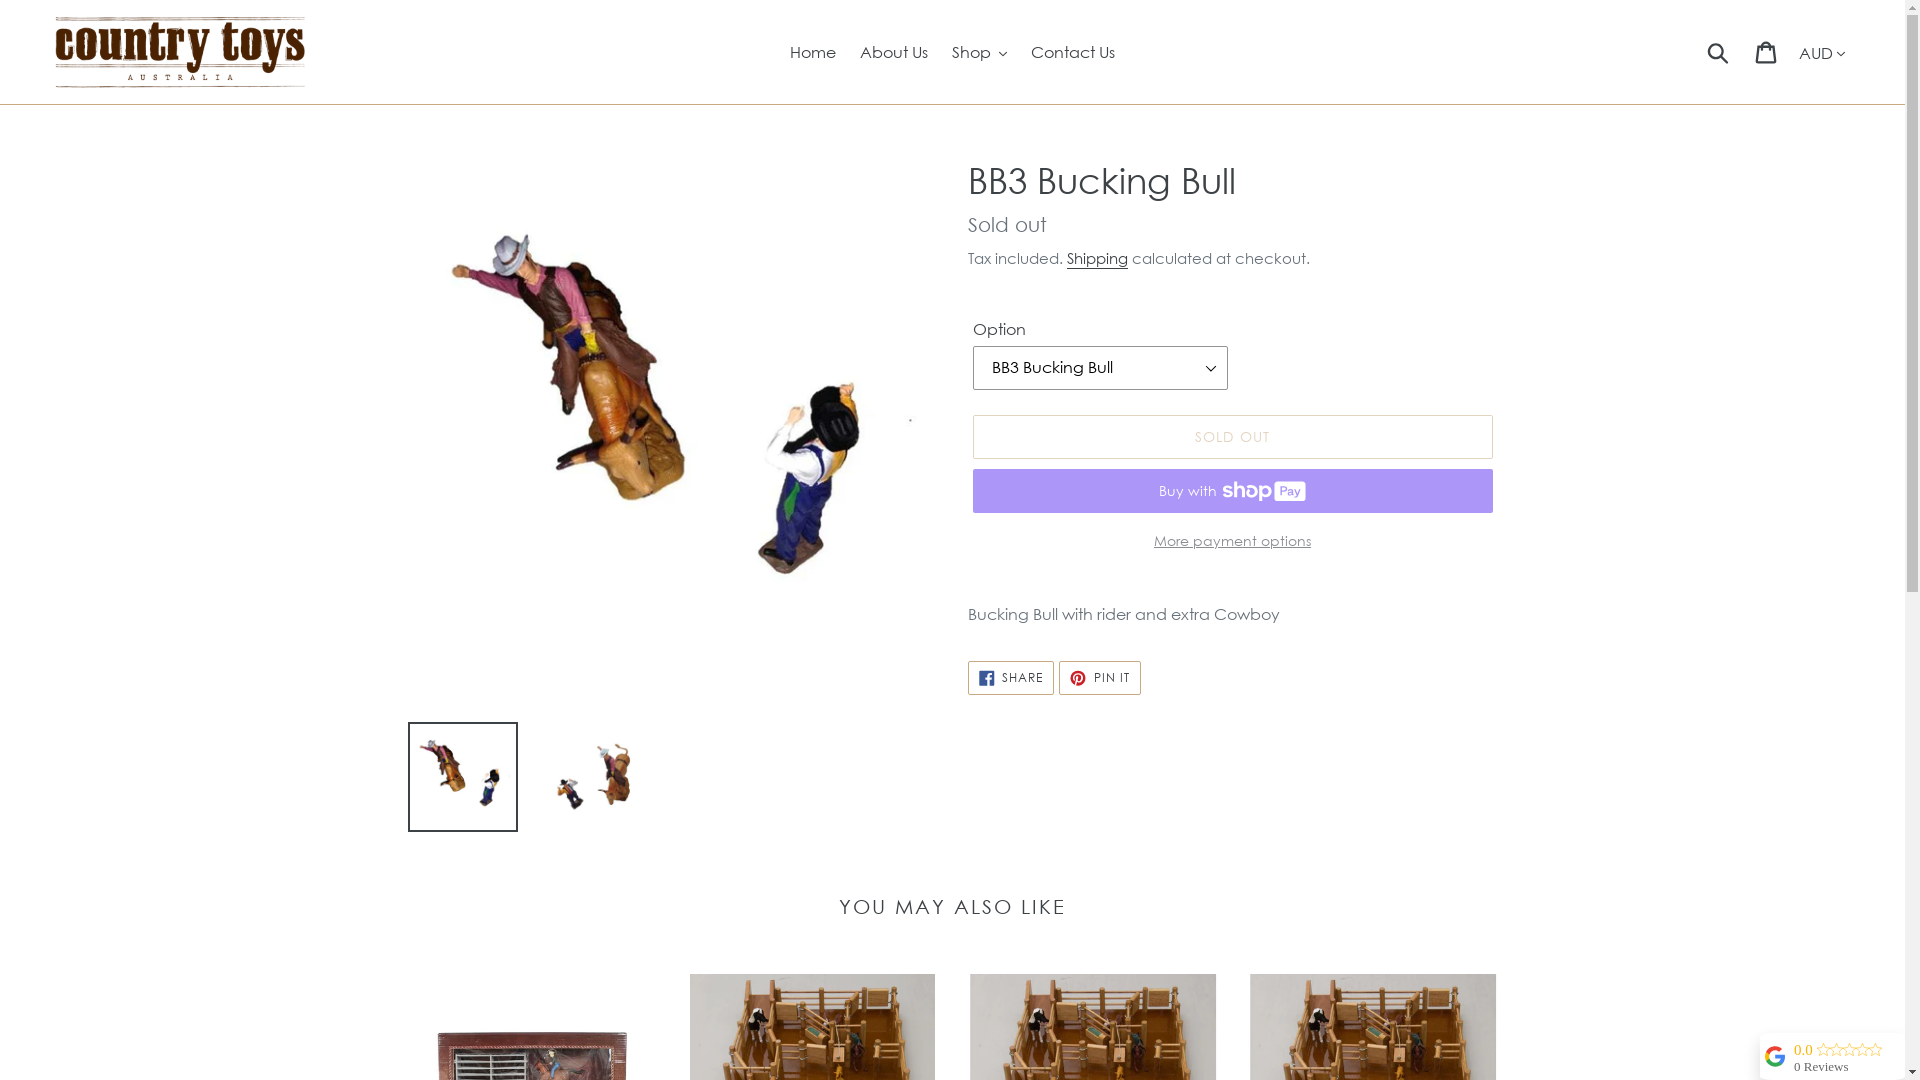  Describe the element at coordinates (1073, 52) in the screenshot. I see `Contact Us` at that location.